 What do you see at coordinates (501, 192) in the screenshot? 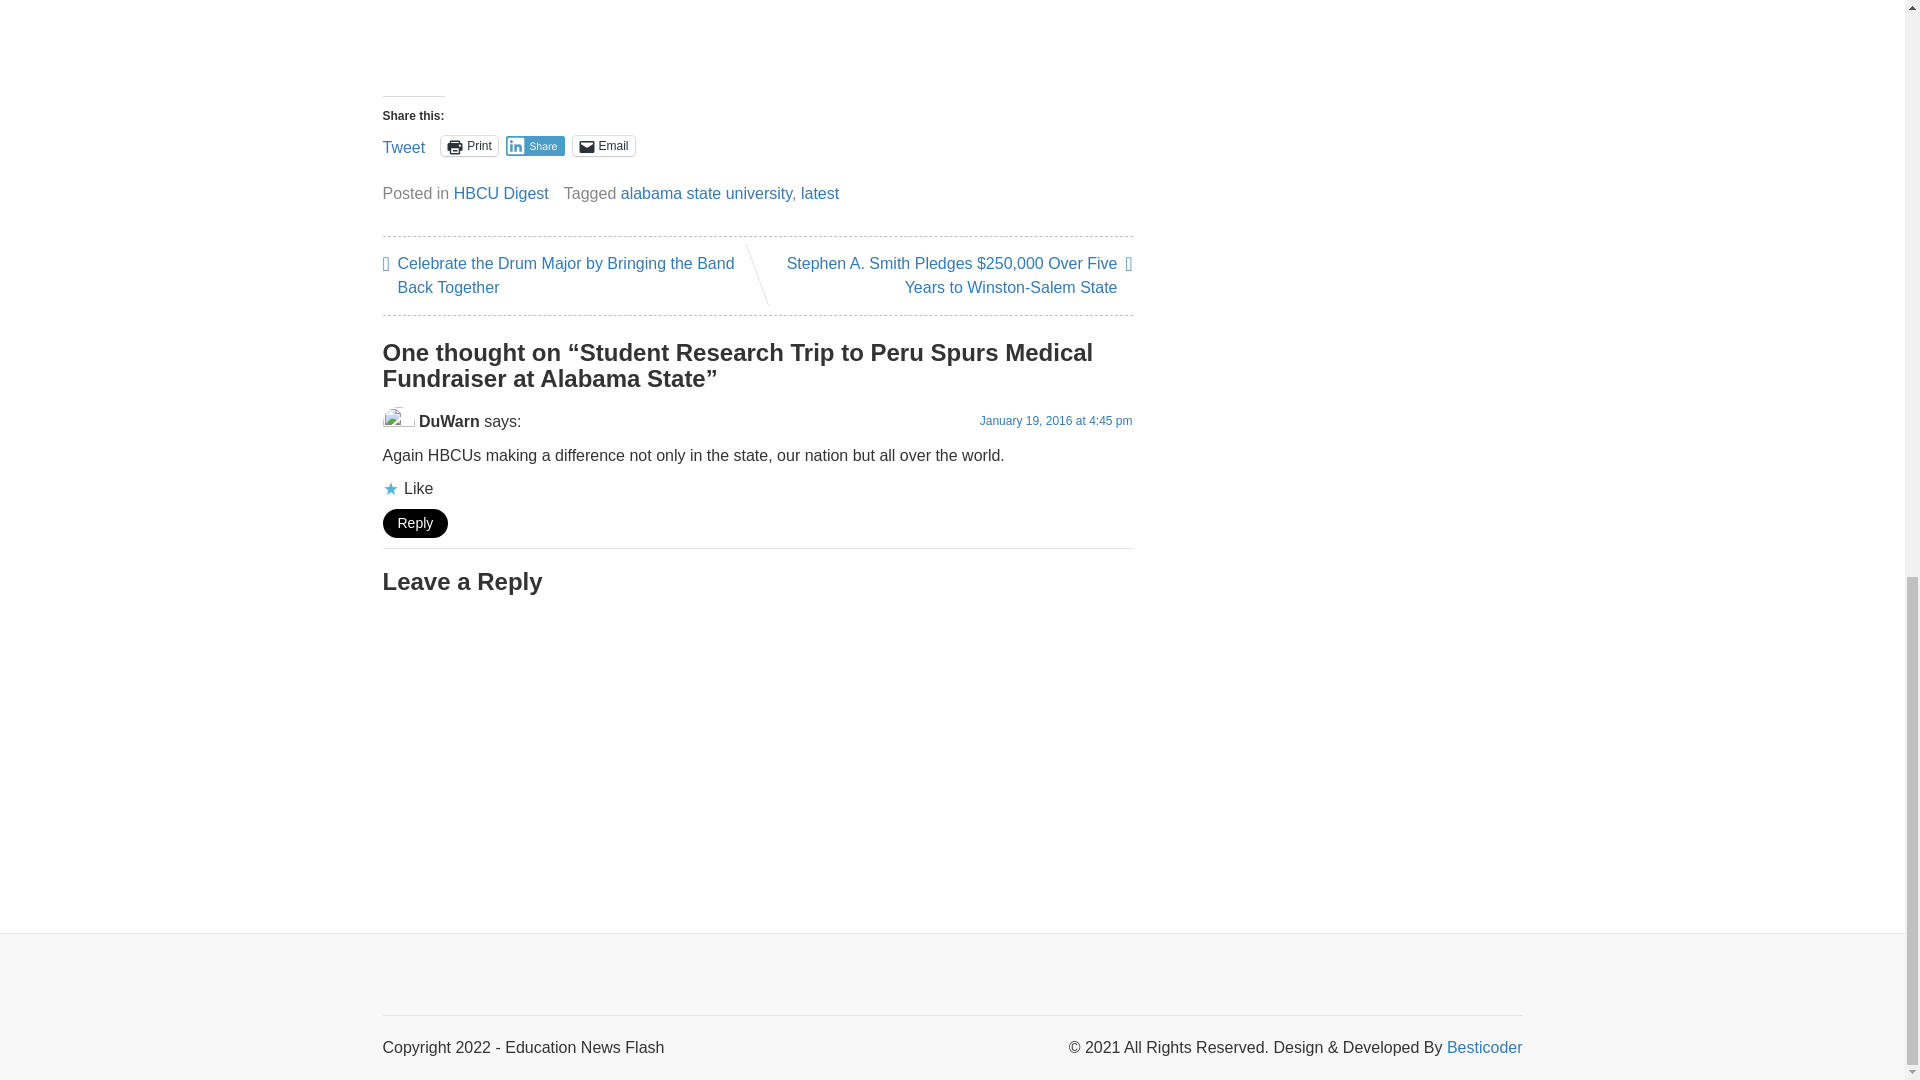
I see `HBCU Digest` at bounding box center [501, 192].